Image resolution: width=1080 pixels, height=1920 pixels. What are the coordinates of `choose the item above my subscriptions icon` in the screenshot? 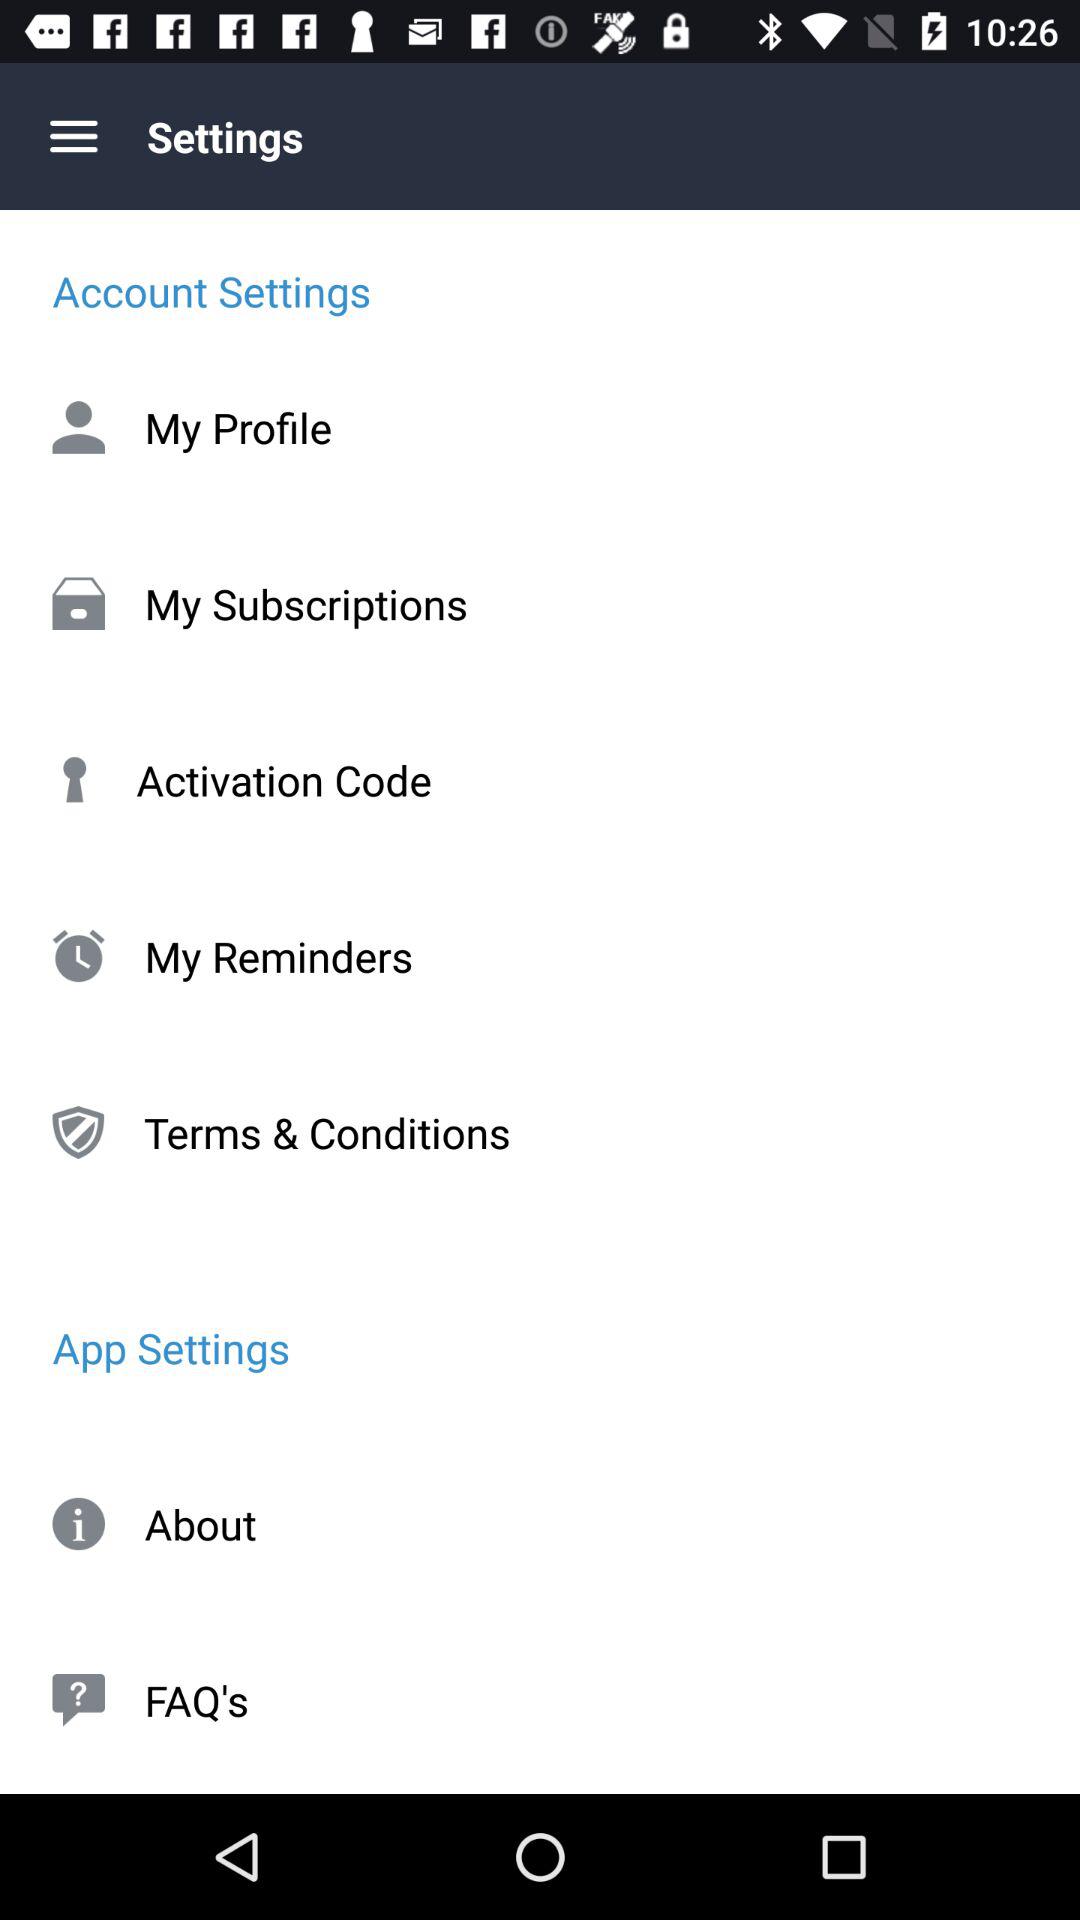 It's located at (540, 427).